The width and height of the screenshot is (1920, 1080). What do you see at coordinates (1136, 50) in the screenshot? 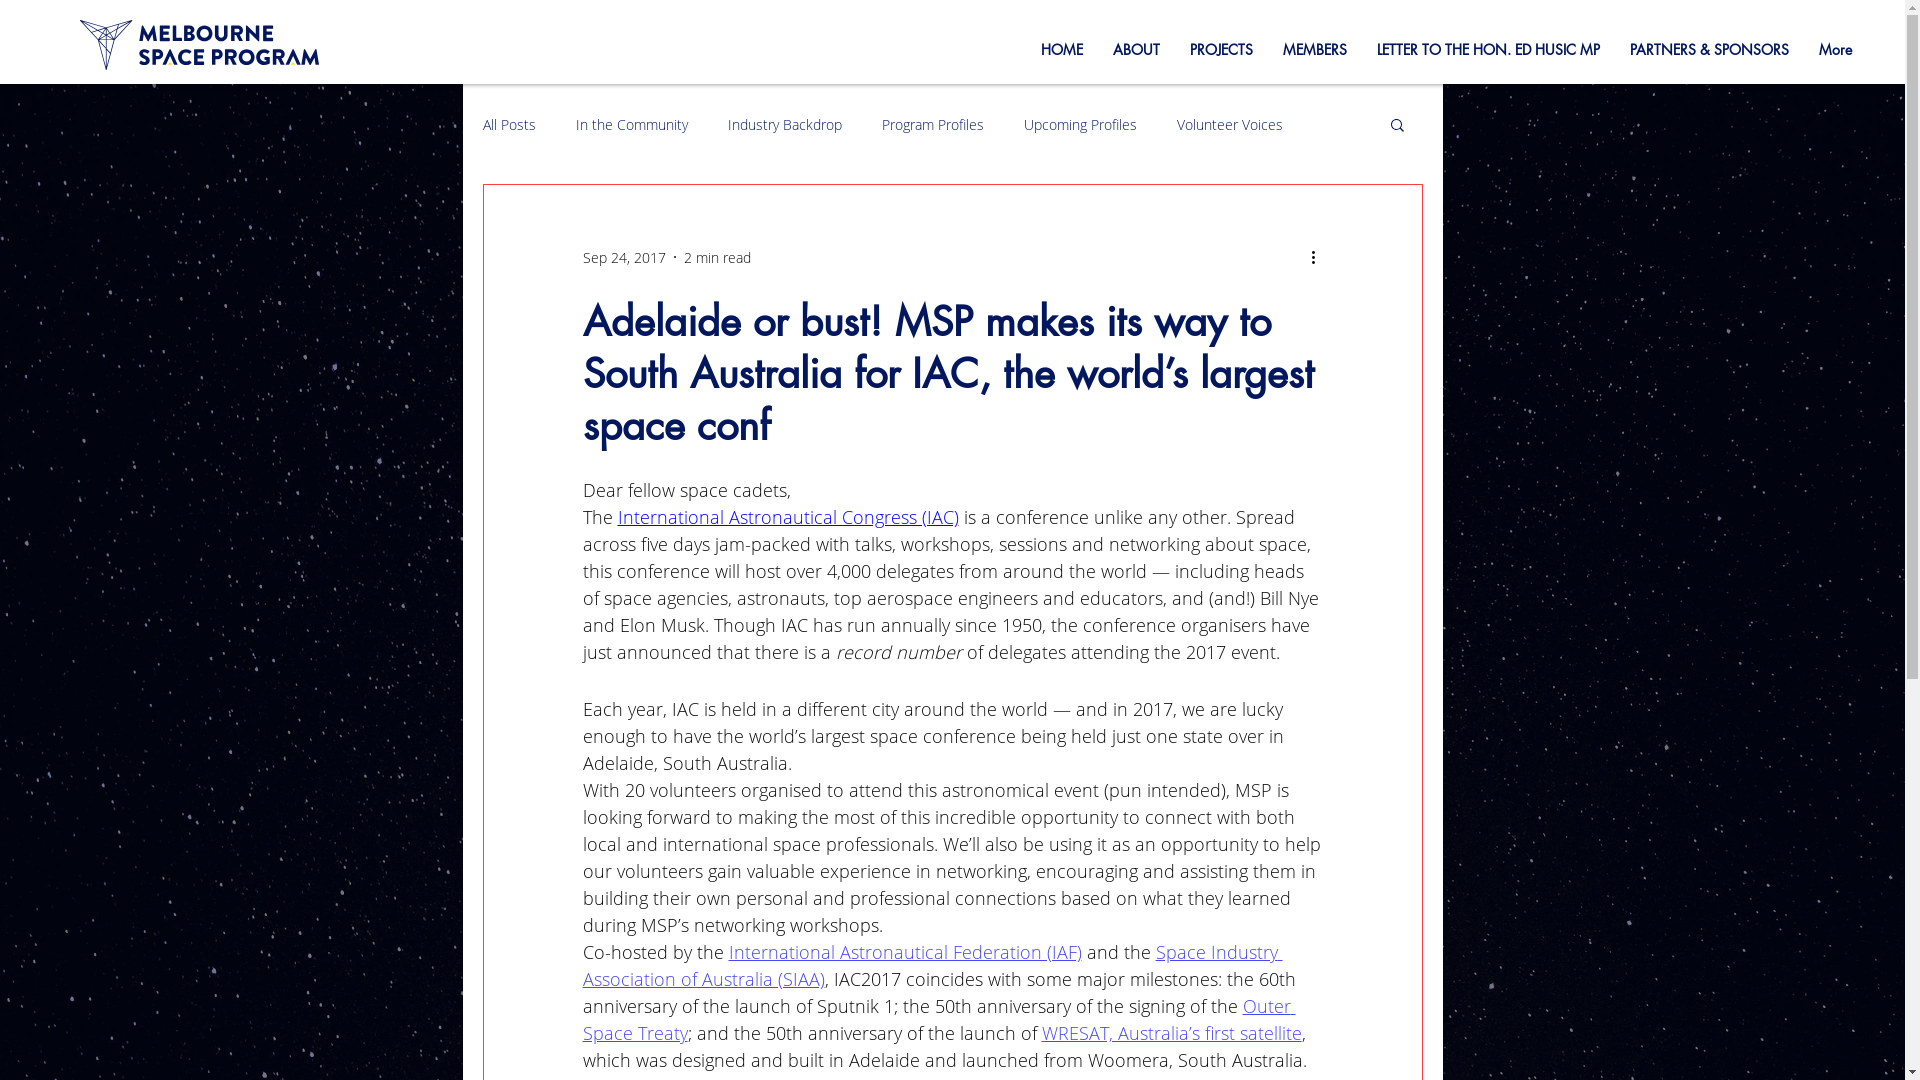
I see `ABOUT` at bounding box center [1136, 50].